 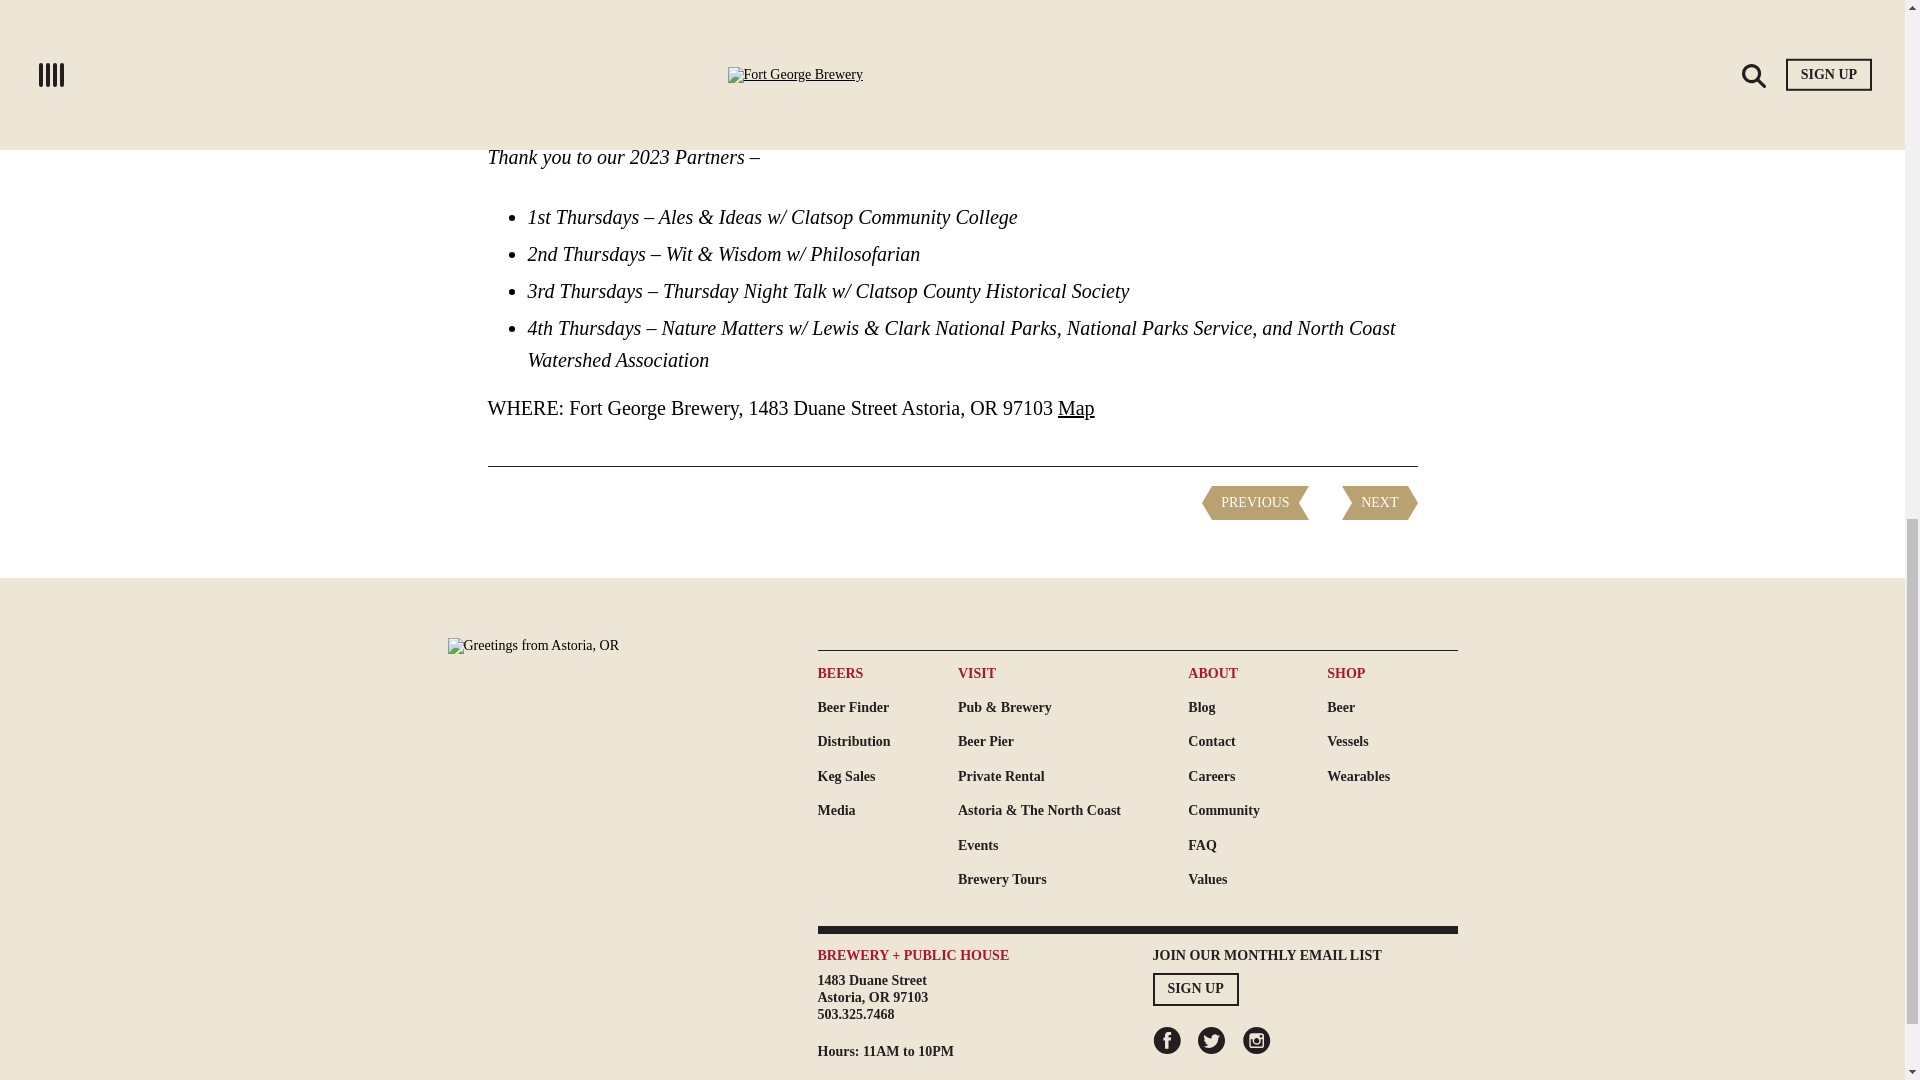 I want to click on Beer Pier, so click(x=1073, y=742).